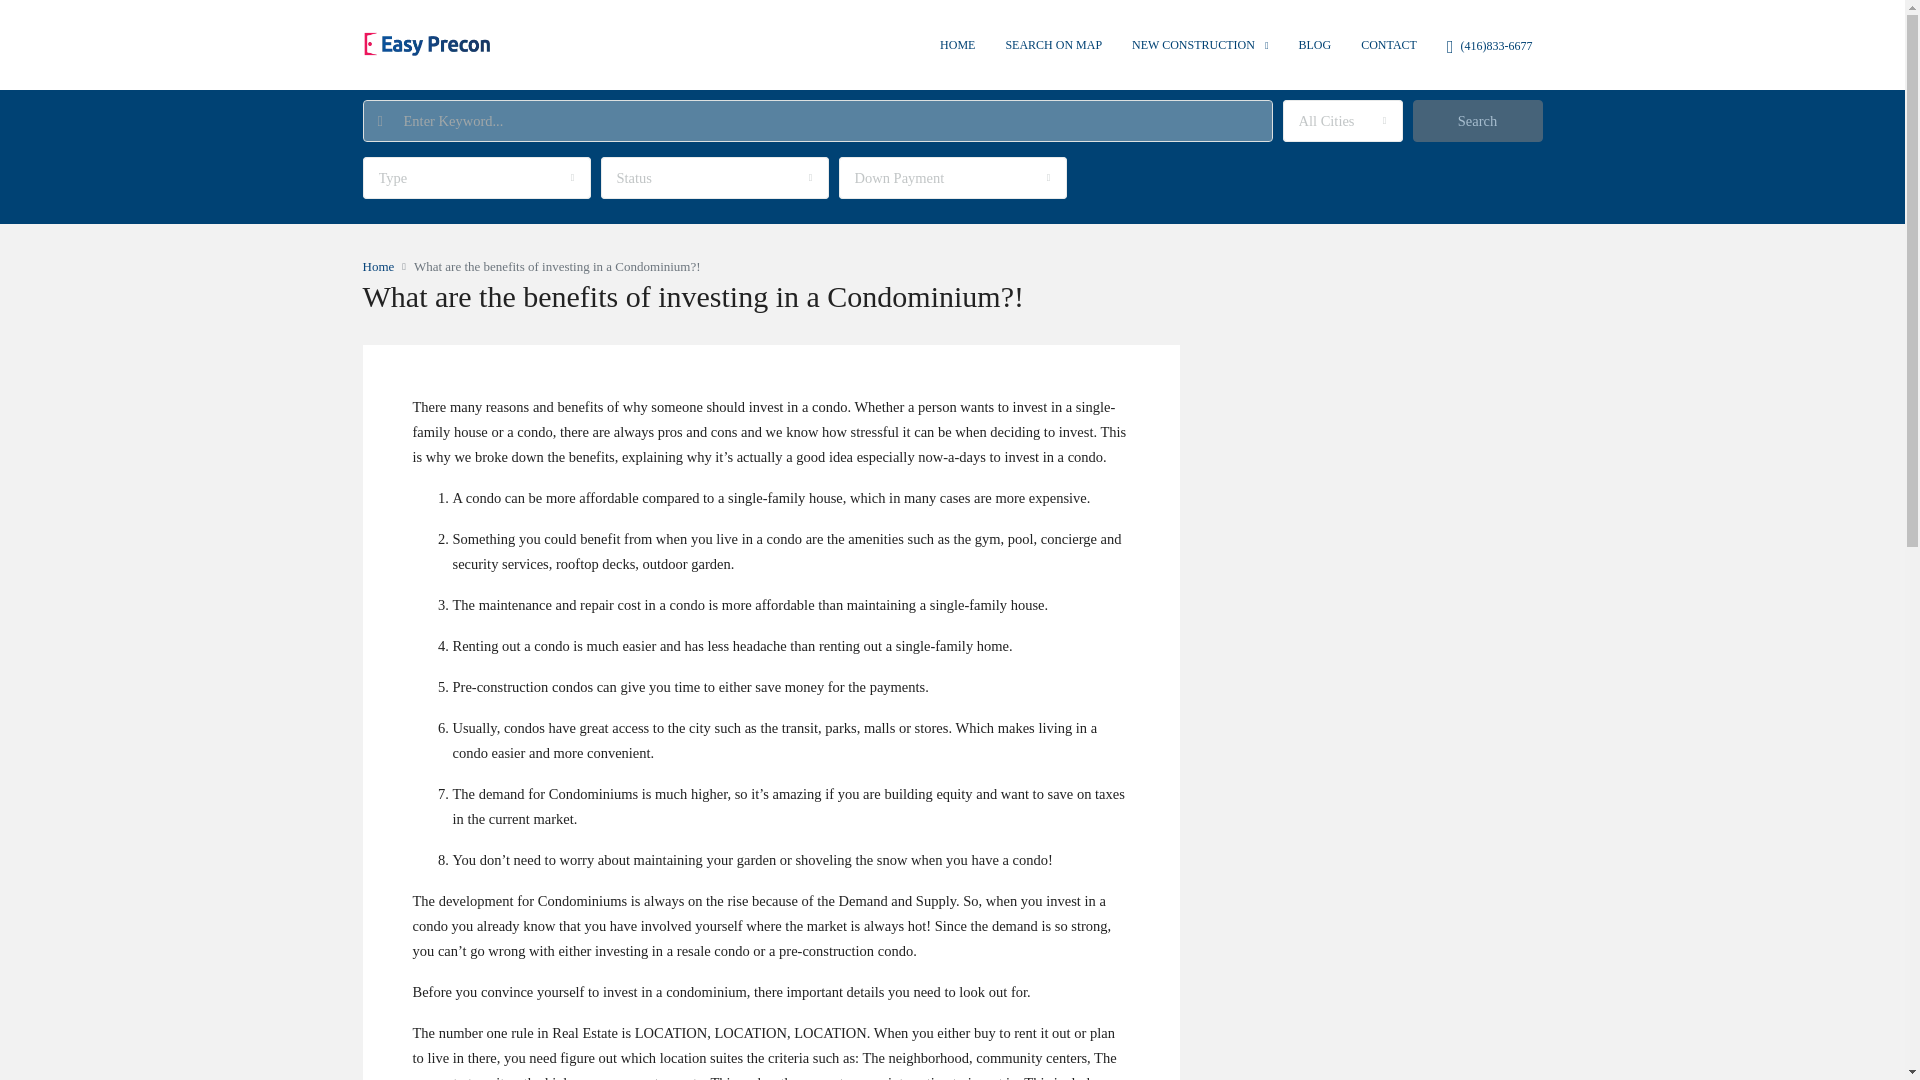  I want to click on Down Payment, so click(951, 177).